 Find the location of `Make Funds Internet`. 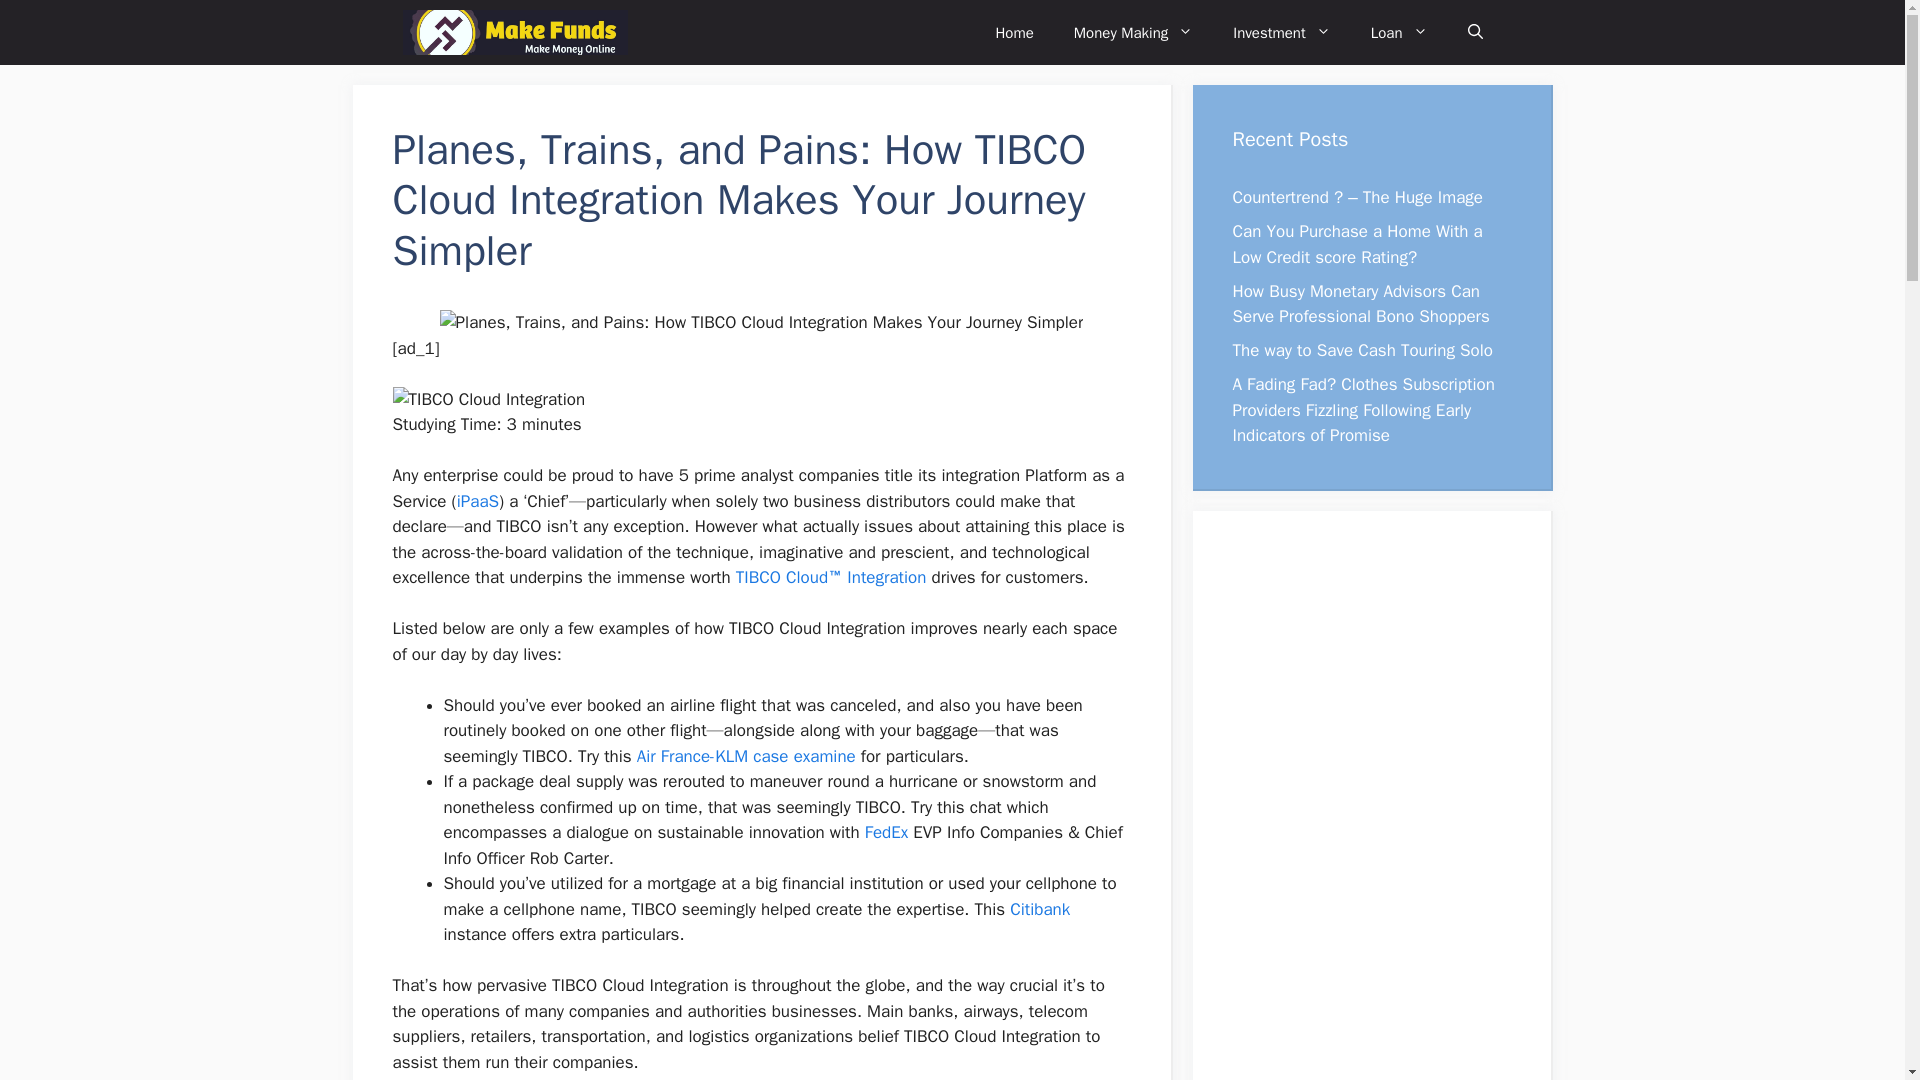

Make Funds Internet is located at coordinates (514, 32).